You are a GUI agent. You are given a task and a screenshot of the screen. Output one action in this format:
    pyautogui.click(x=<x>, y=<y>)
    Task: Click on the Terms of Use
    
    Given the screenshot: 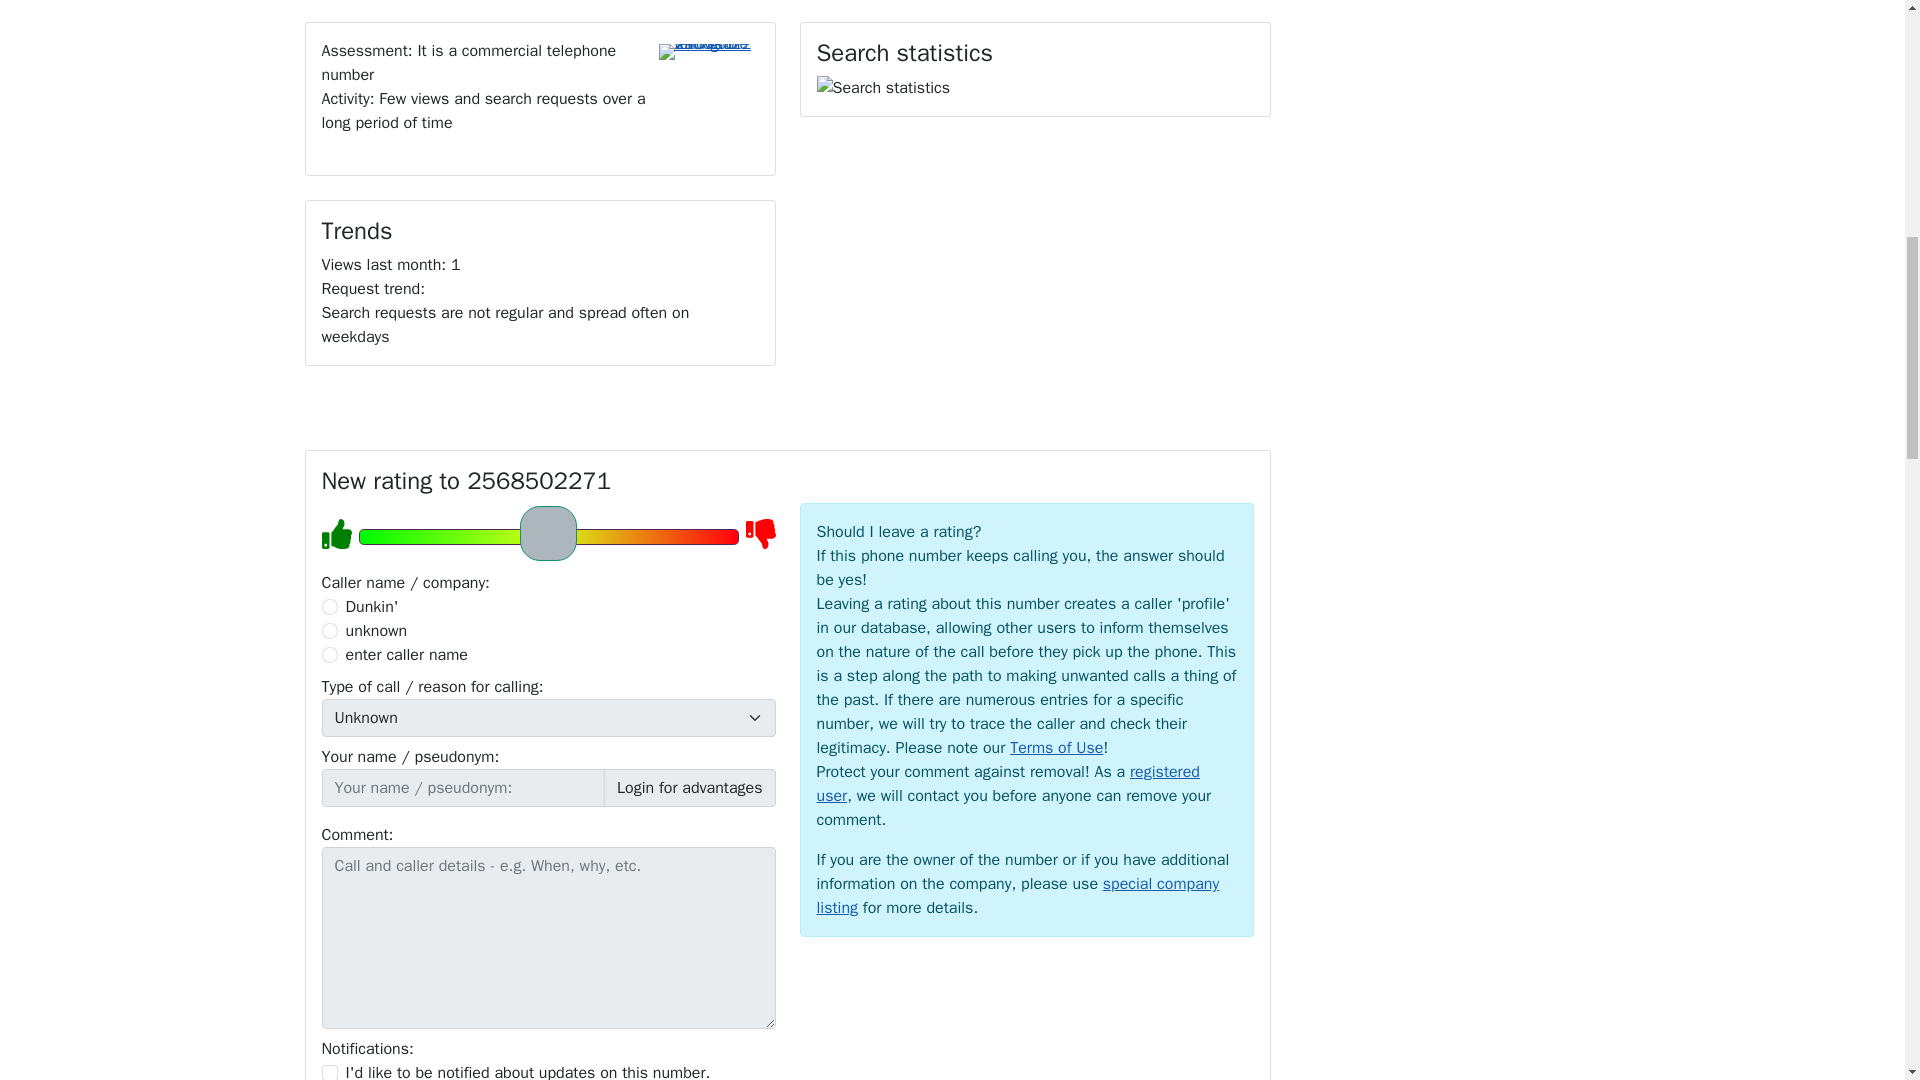 What is the action you would take?
    pyautogui.click(x=1056, y=748)
    